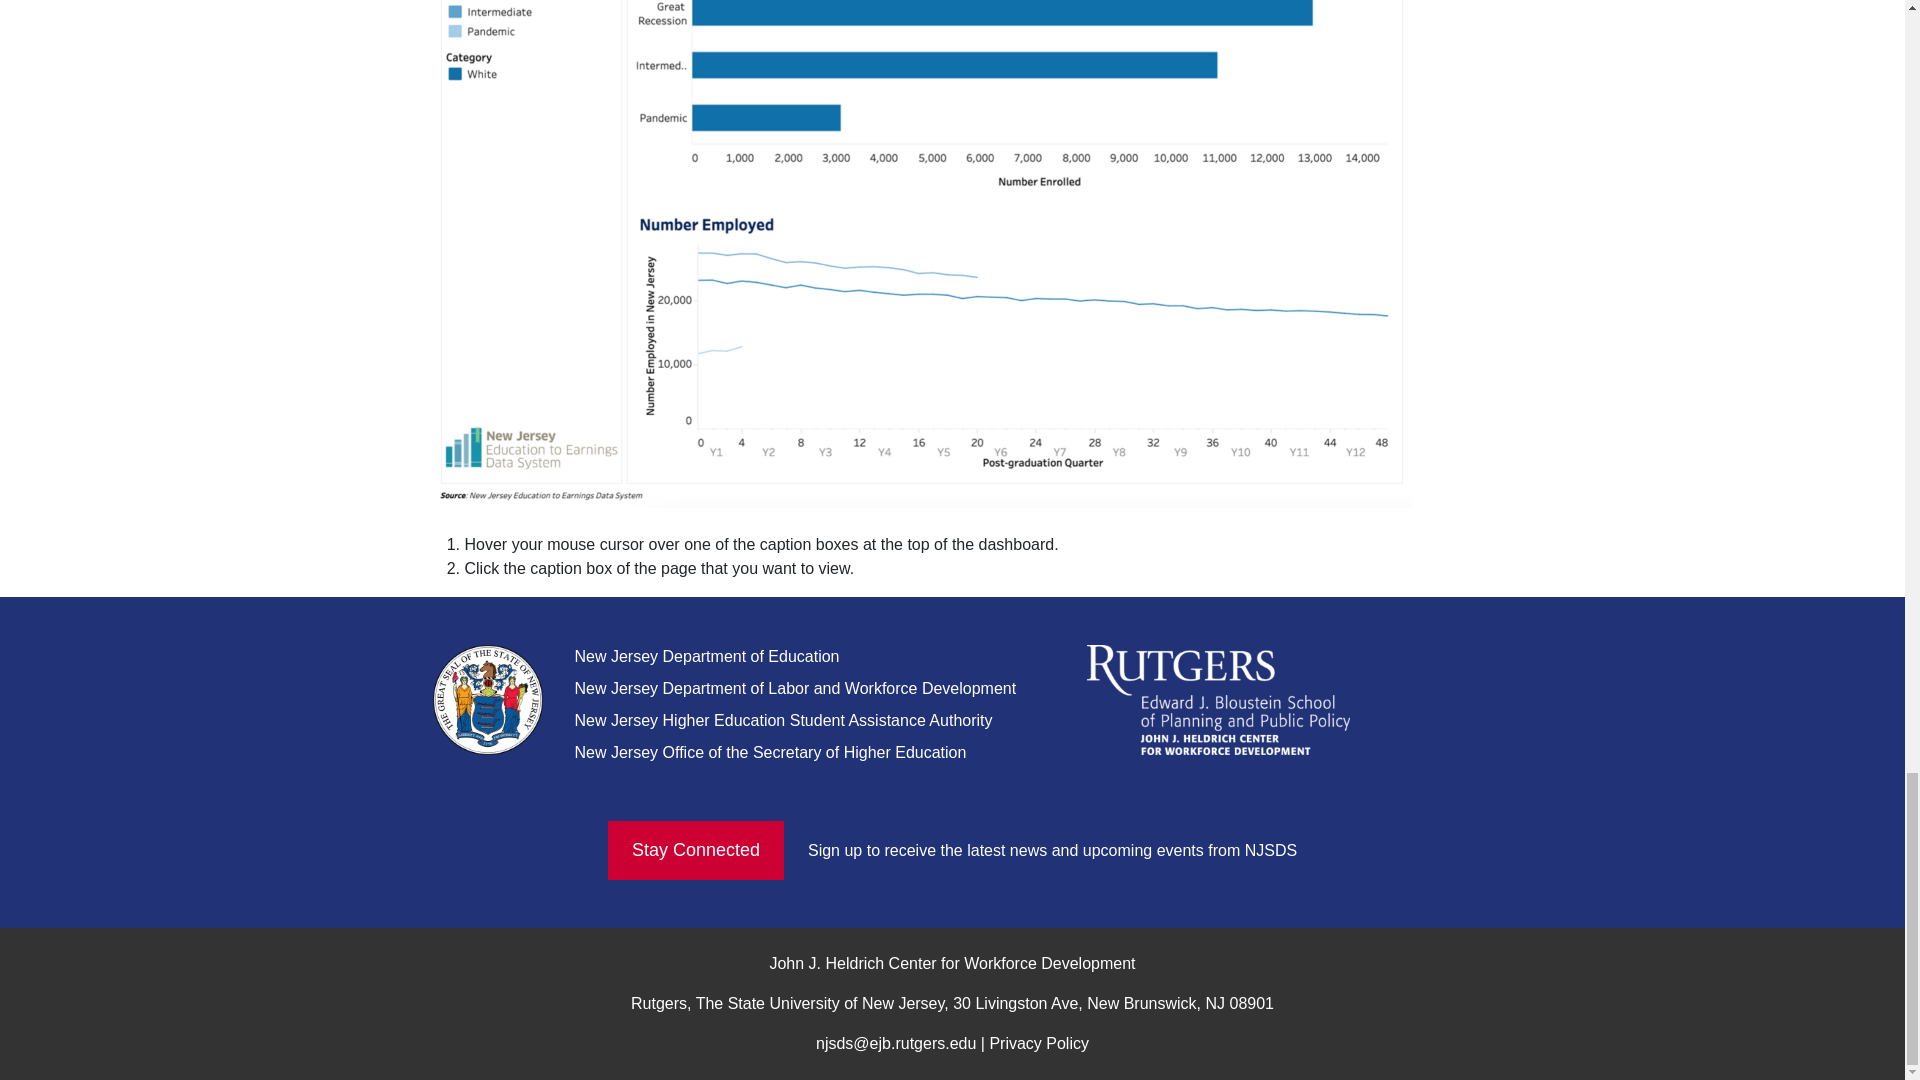  I want to click on New Jersey Department of Labor and Workforce Development, so click(794, 688).